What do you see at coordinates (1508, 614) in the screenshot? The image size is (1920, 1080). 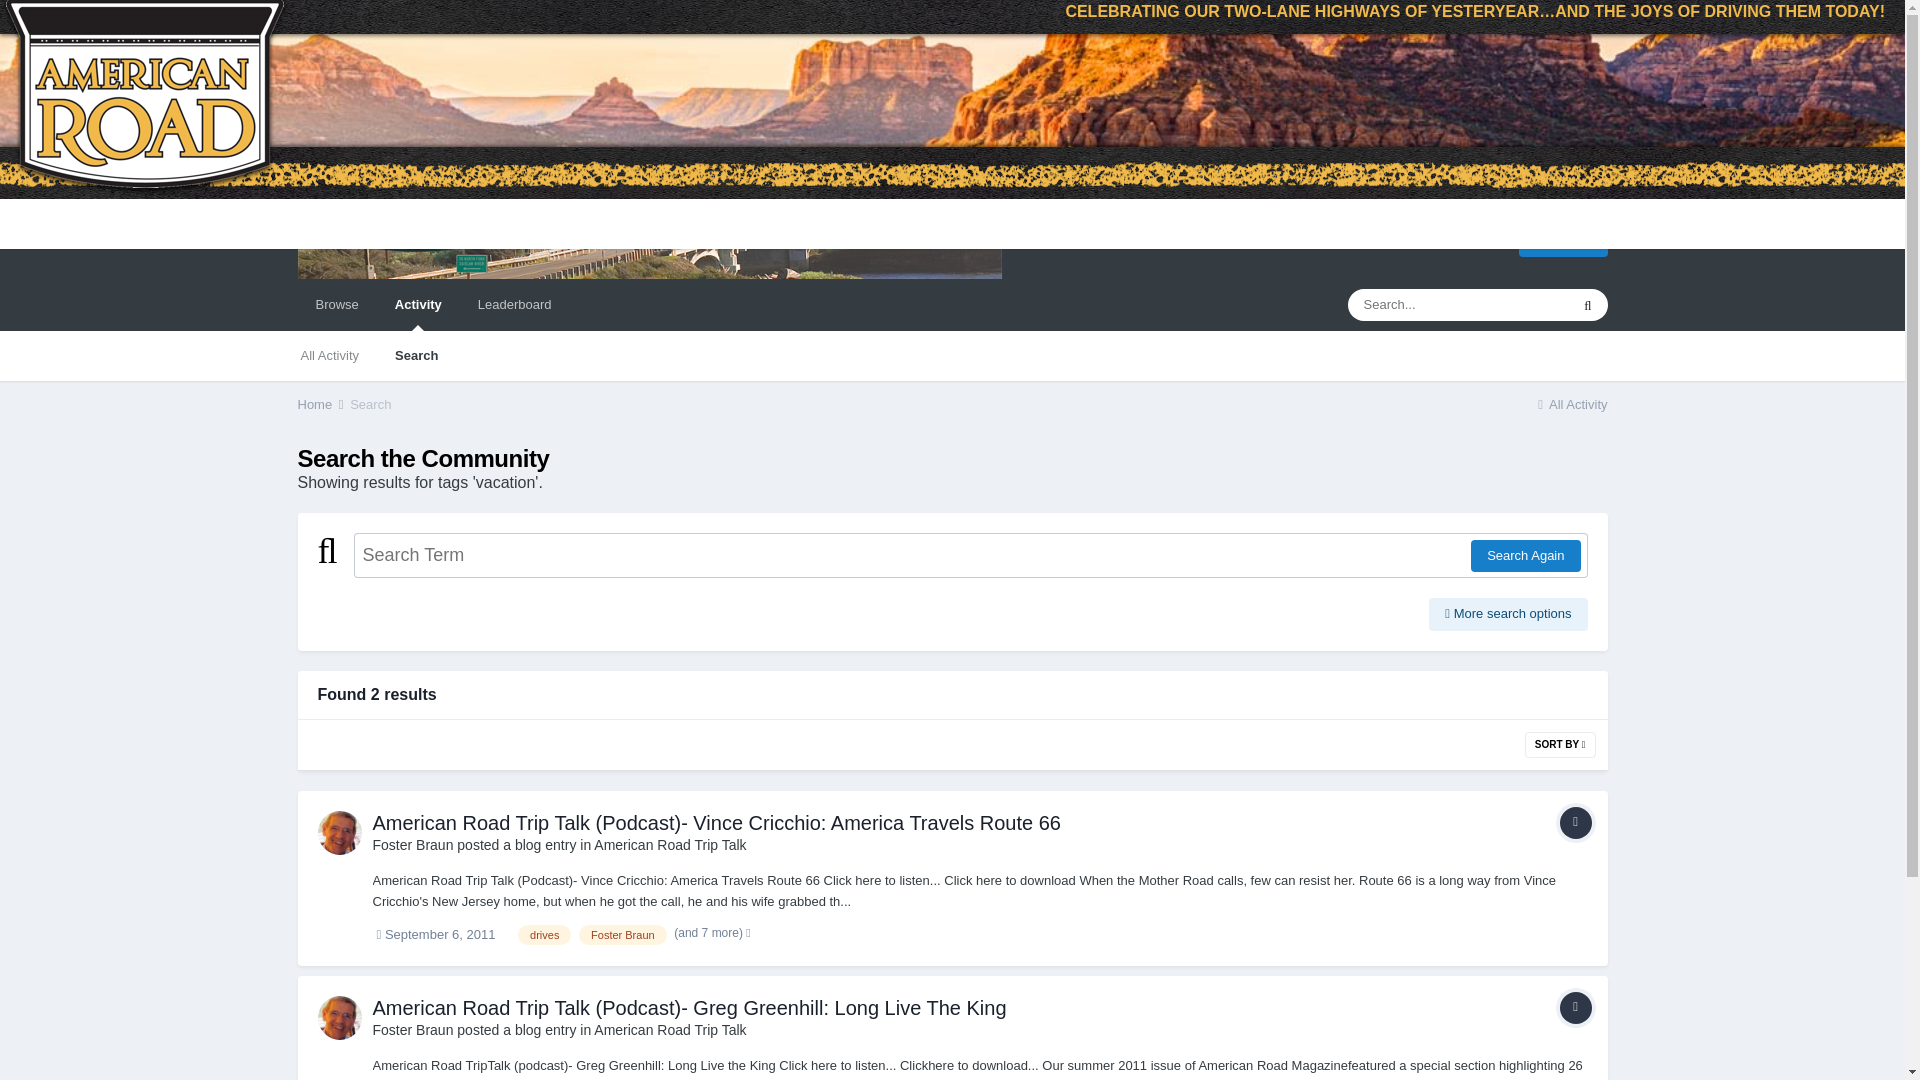 I see `More search options` at bounding box center [1508, 614].